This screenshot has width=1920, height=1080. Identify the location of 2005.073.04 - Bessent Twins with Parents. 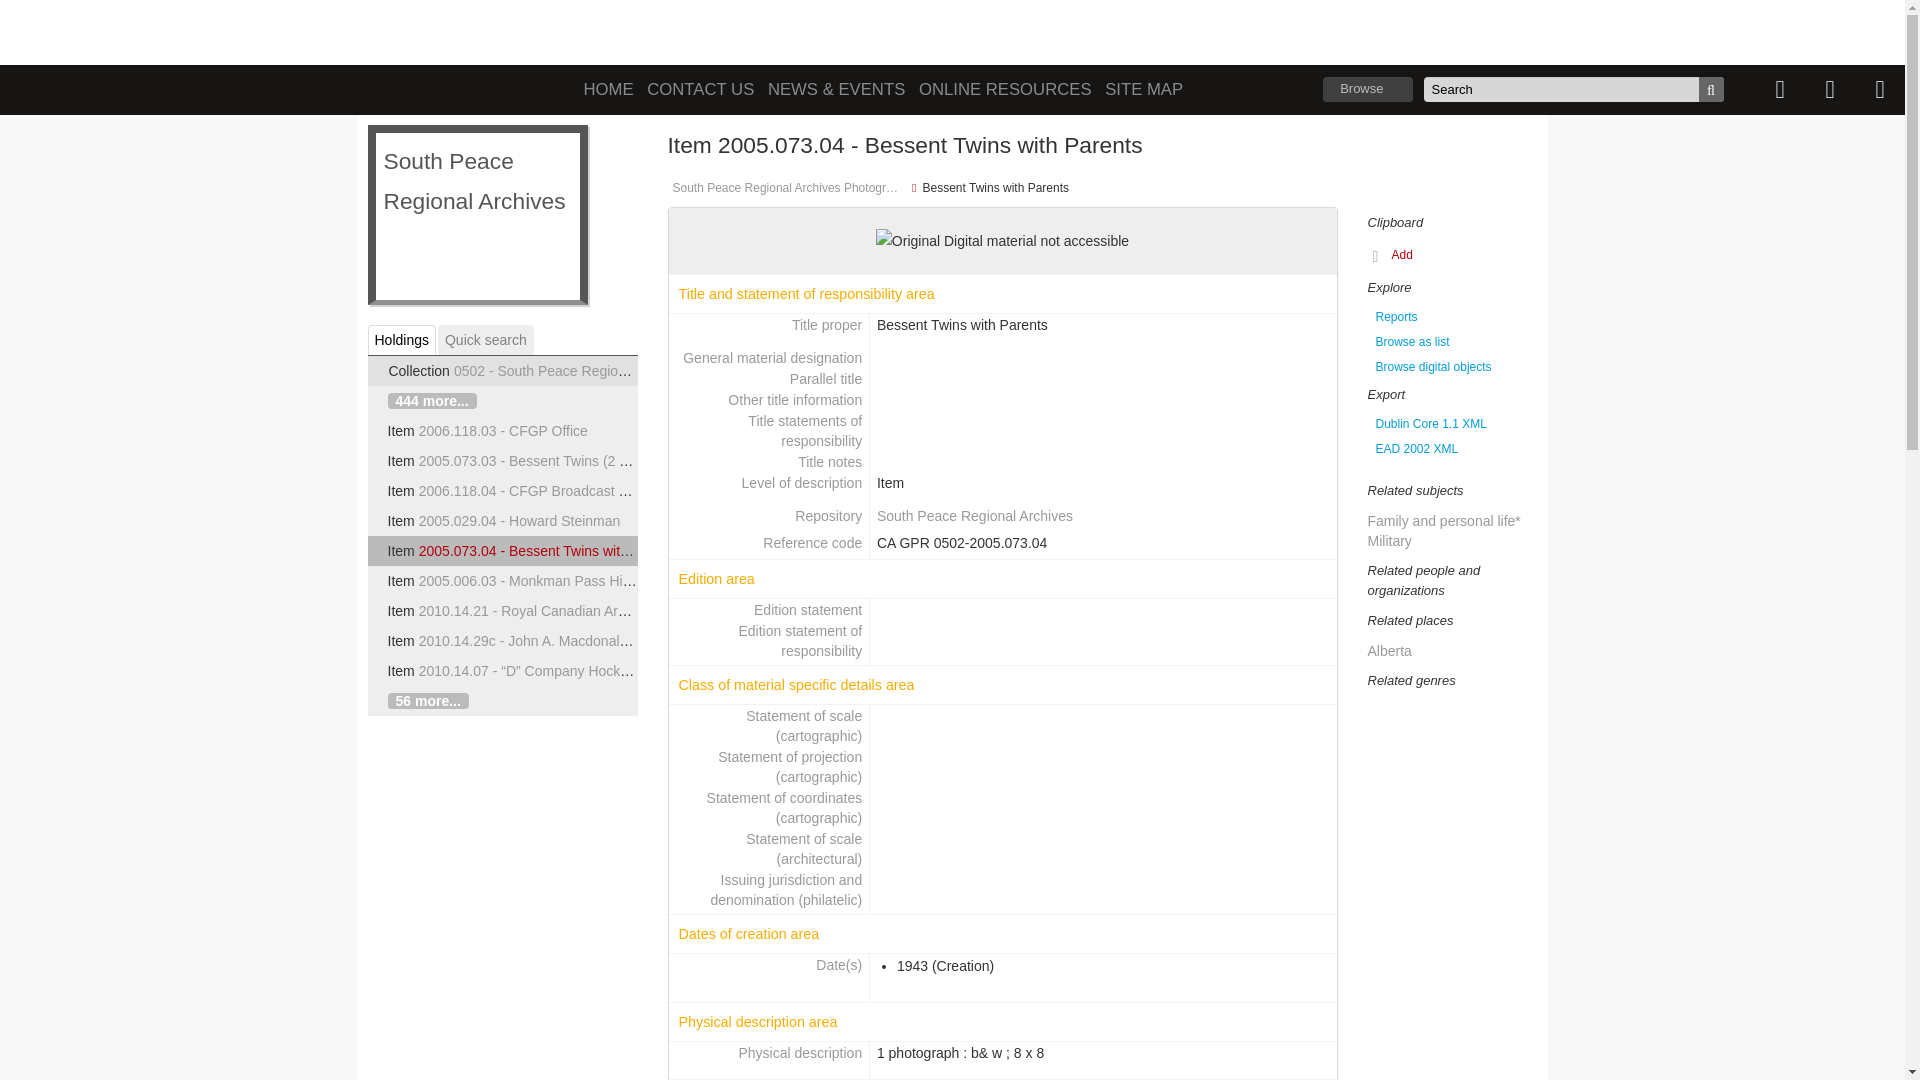
(550, 551).